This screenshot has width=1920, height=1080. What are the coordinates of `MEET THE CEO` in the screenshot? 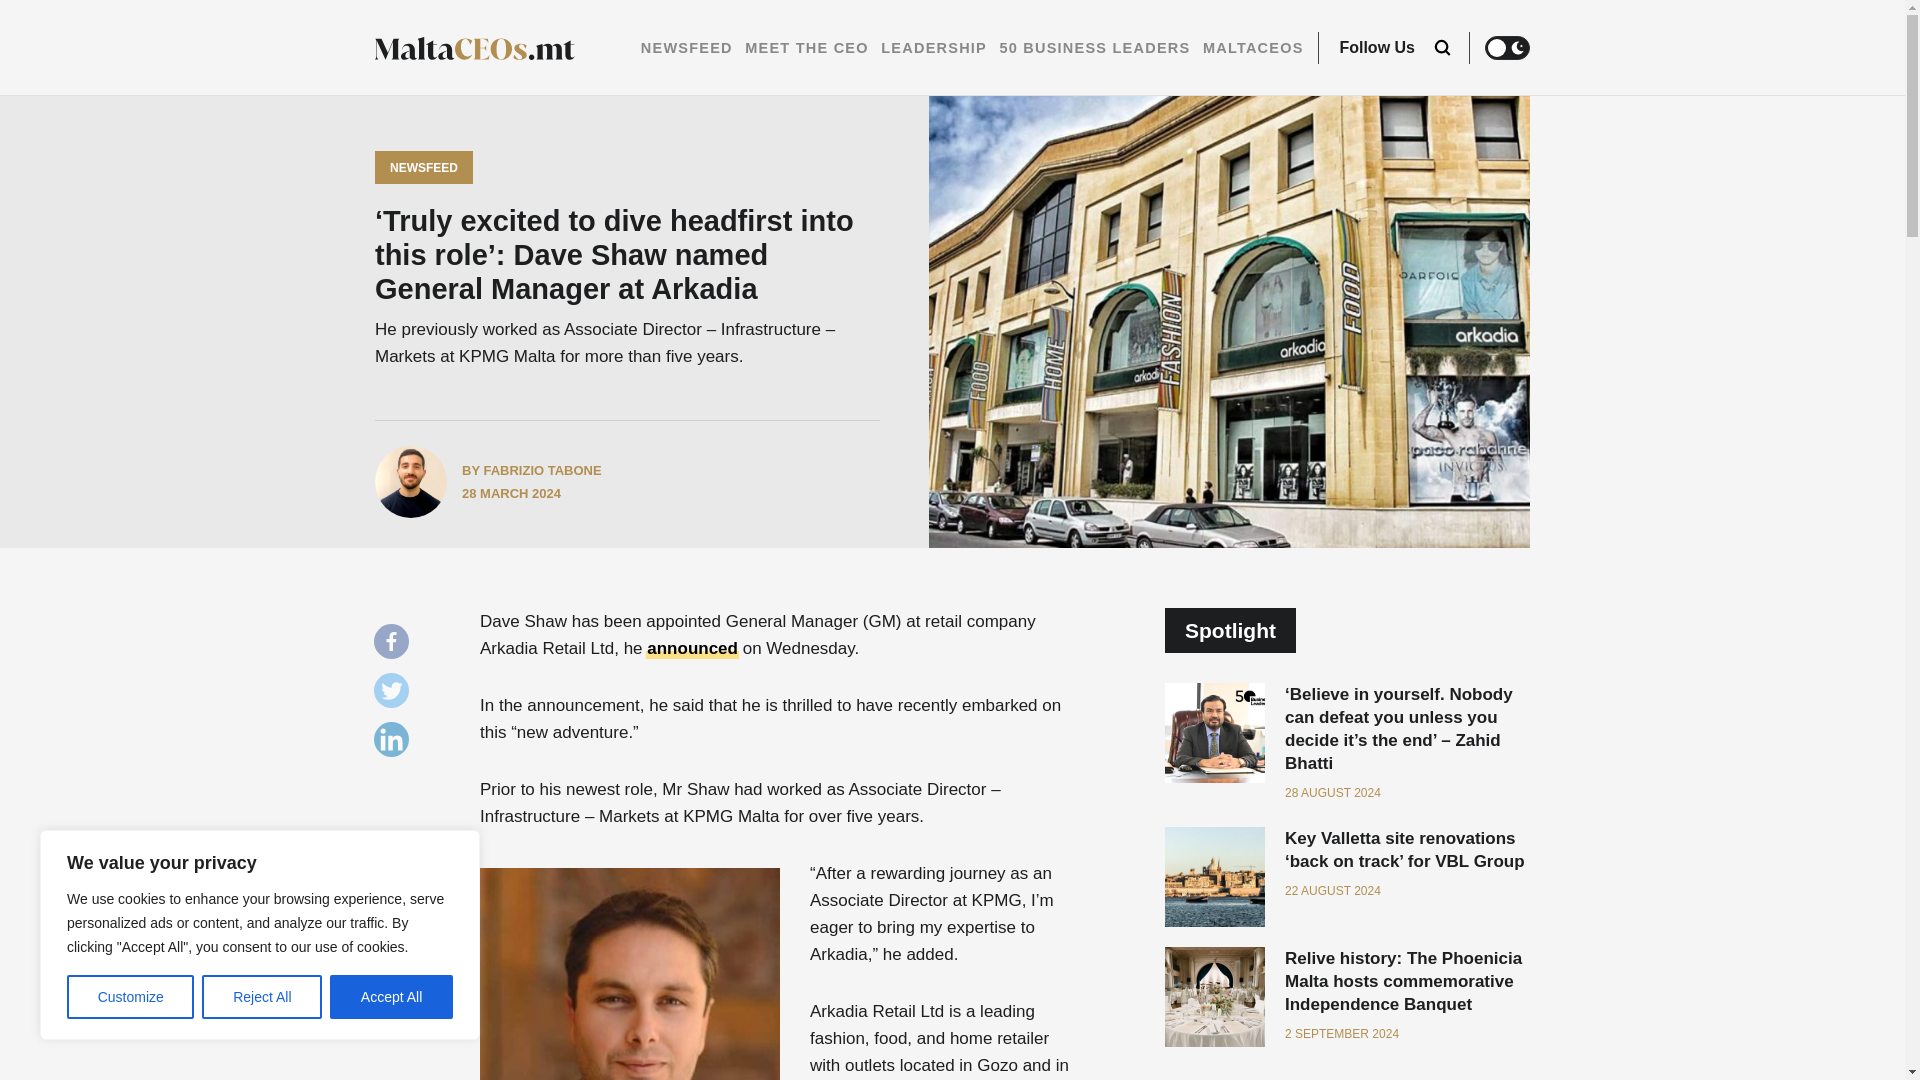 It's located at (806, 48).